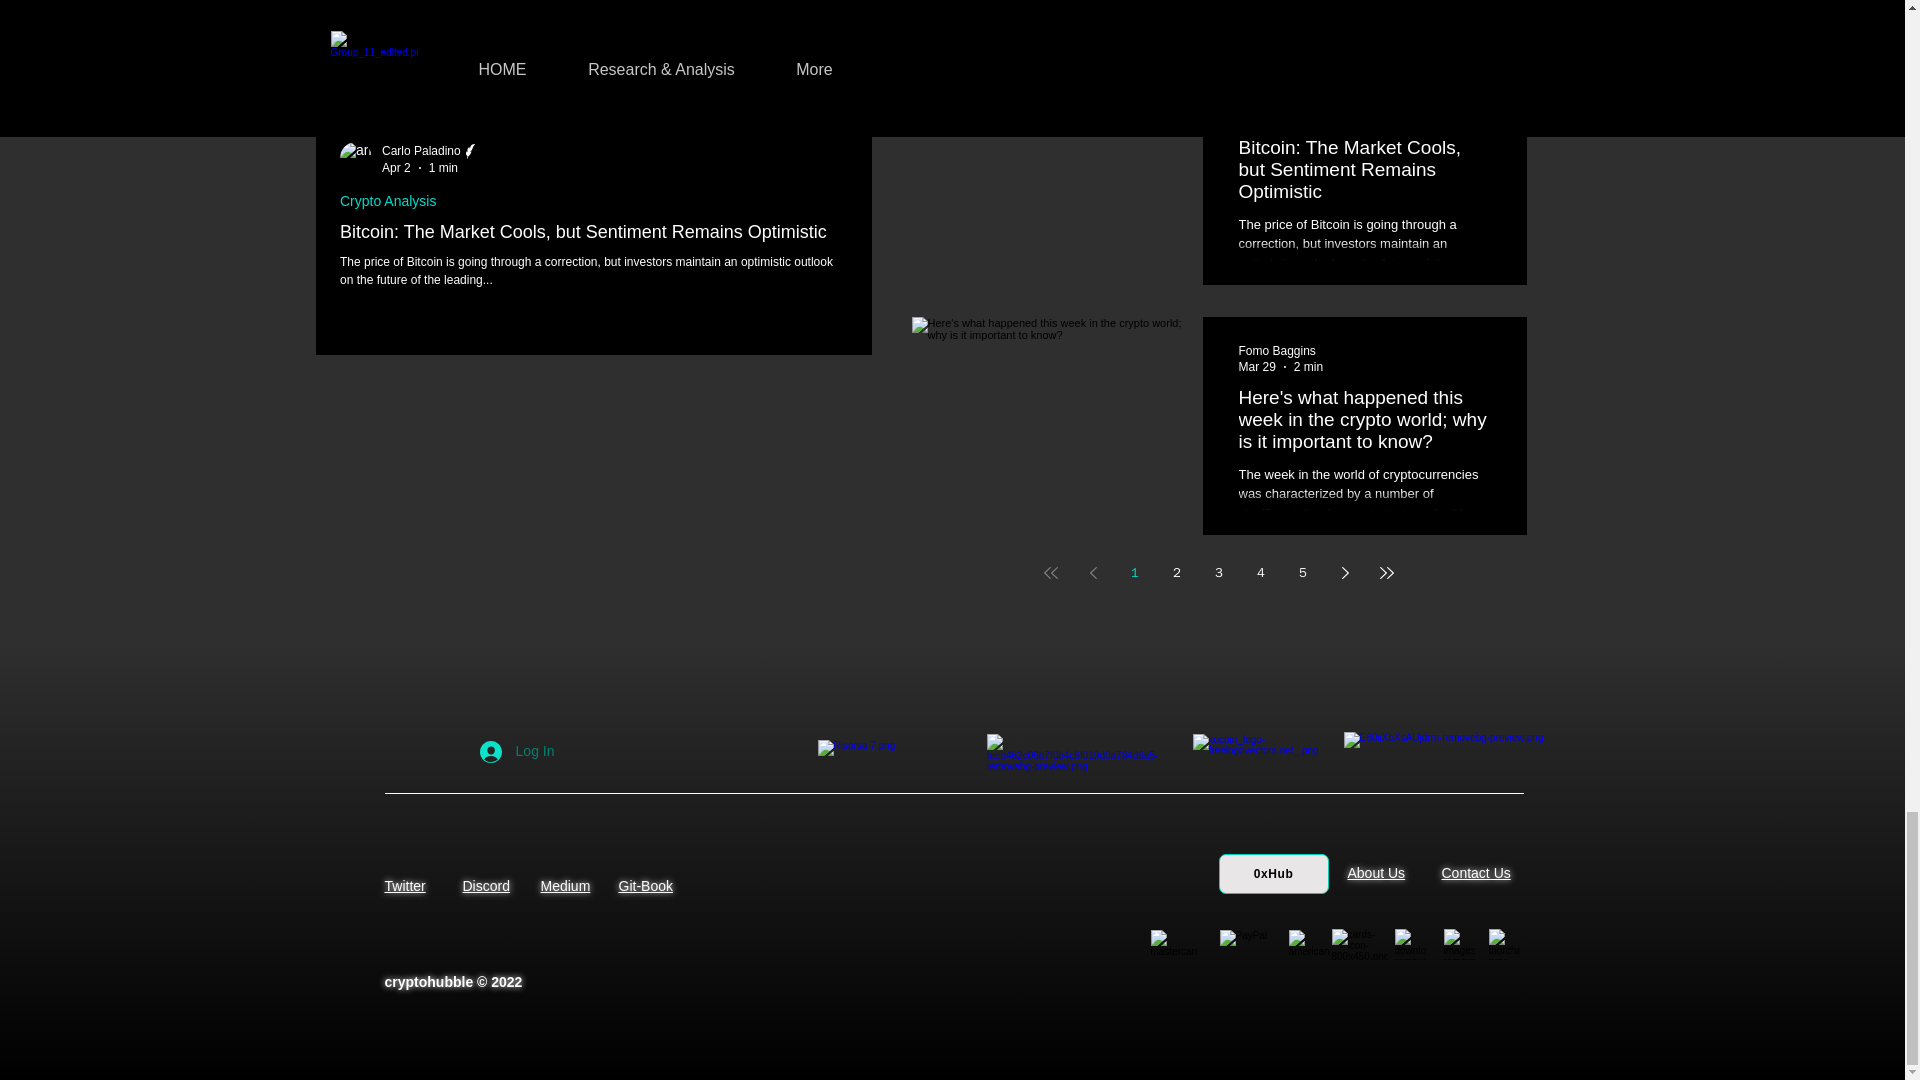 The height and width of the screenshot is (1080, 1920). What do you see at coordinates (1302, 572) in the screenshot?
I see `5` at bounding box center [1302, 572].